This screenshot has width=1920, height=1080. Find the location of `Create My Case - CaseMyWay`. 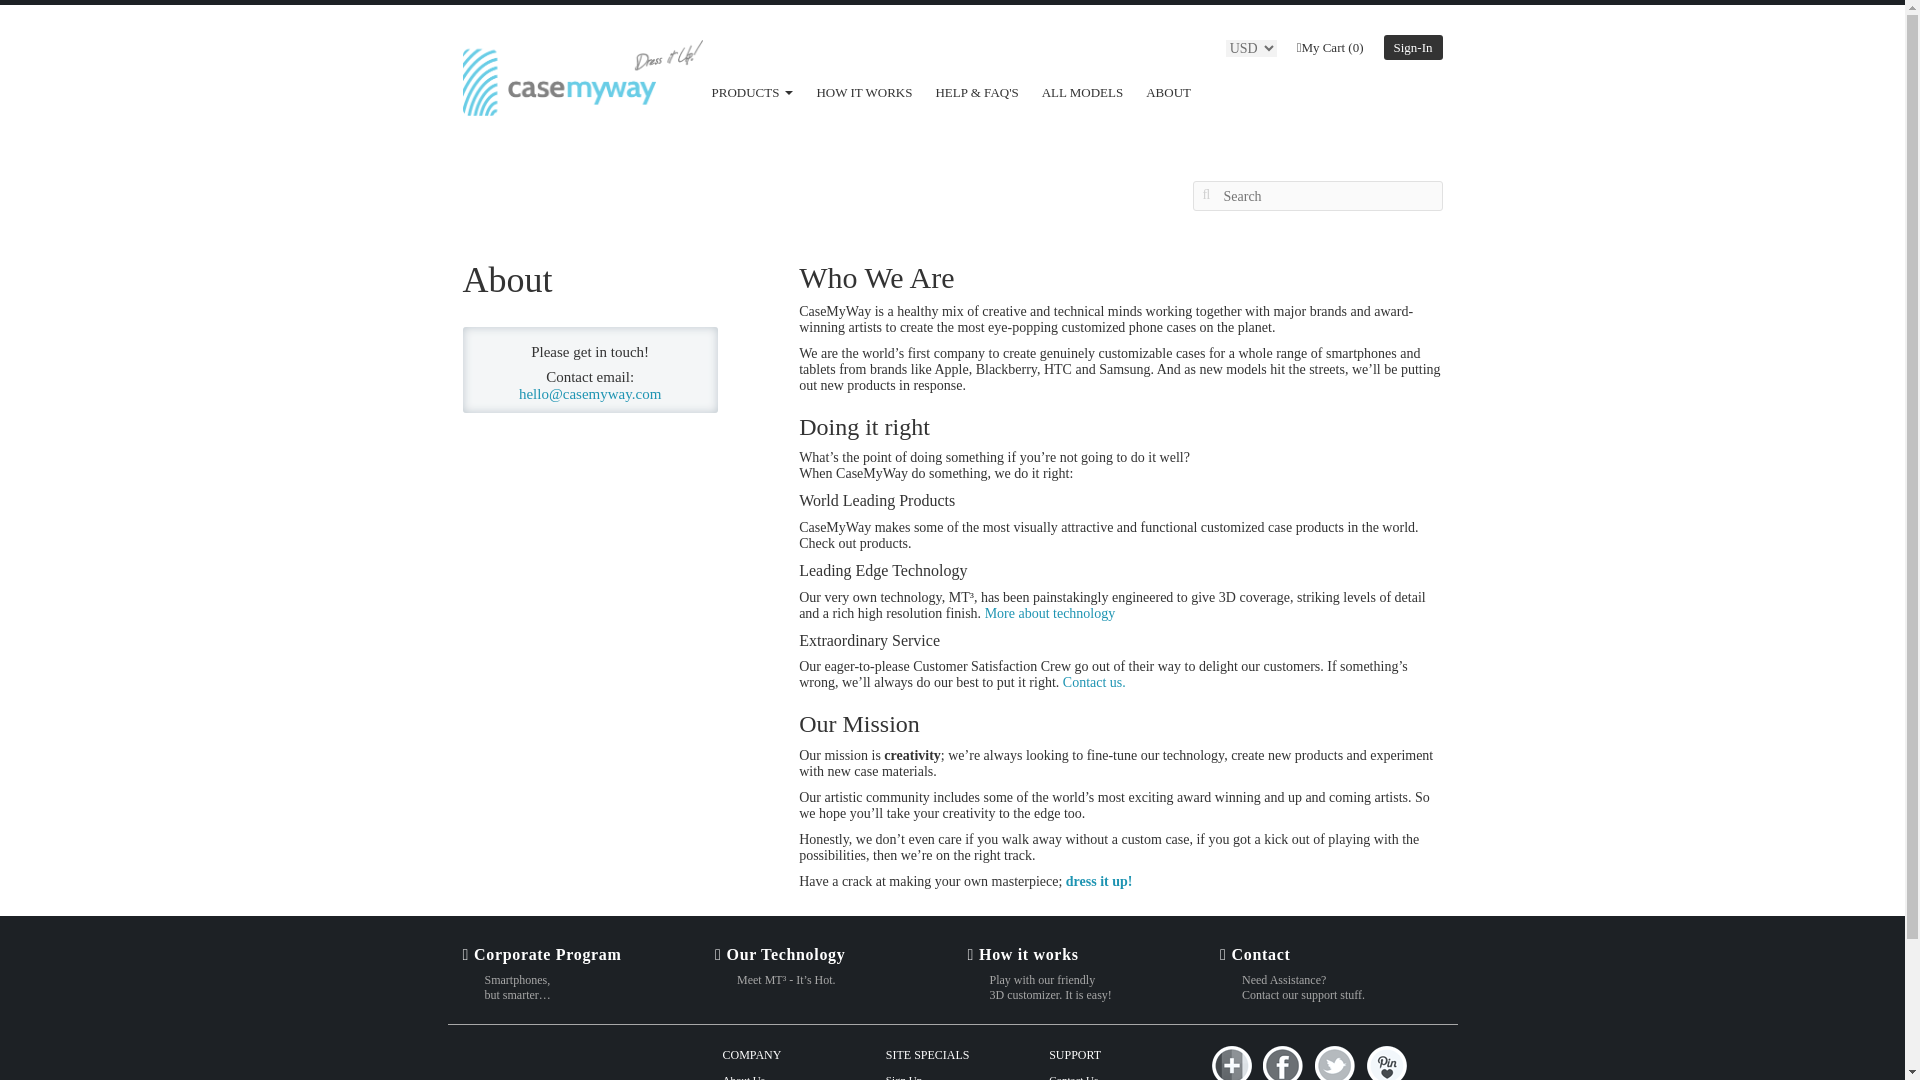

Create My Case - CaseMyWay is located at coordinates (1098, 880).